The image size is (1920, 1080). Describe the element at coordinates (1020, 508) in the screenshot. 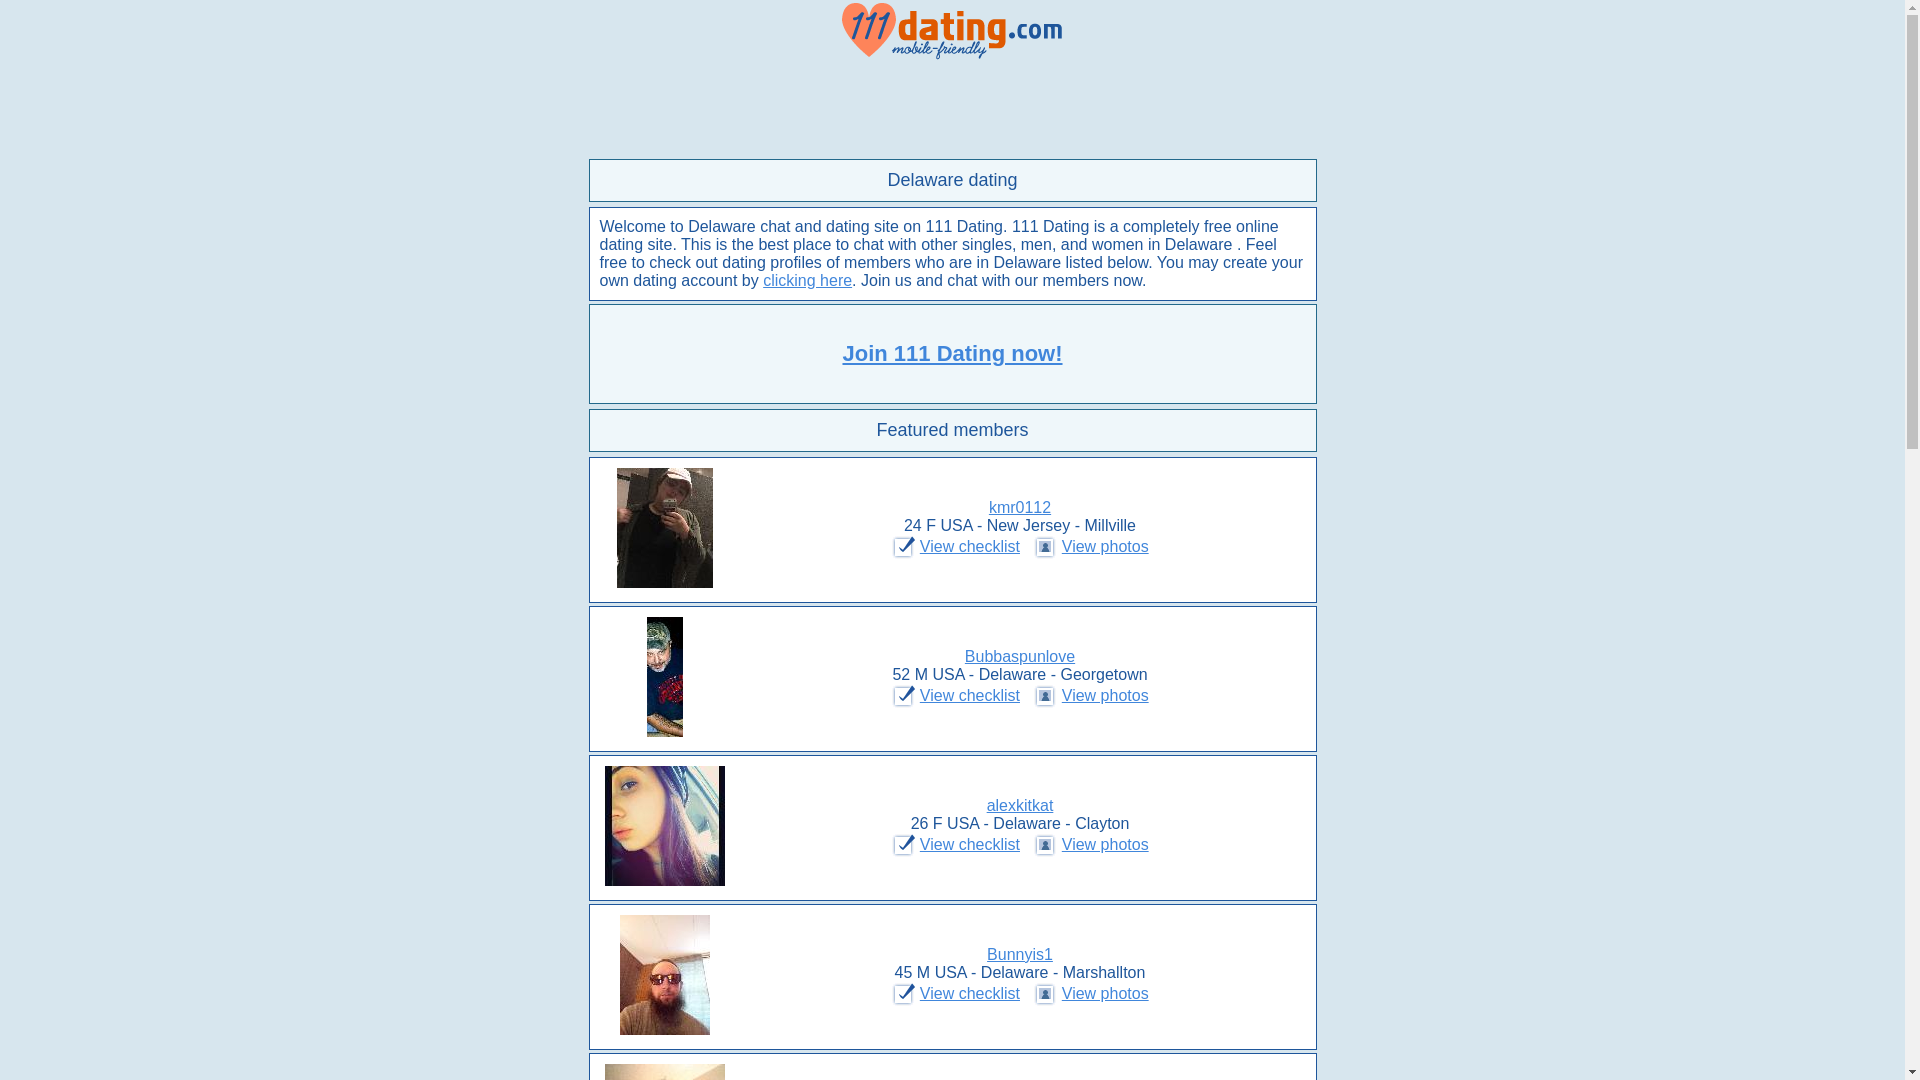

I see `kmr0112` at that location.